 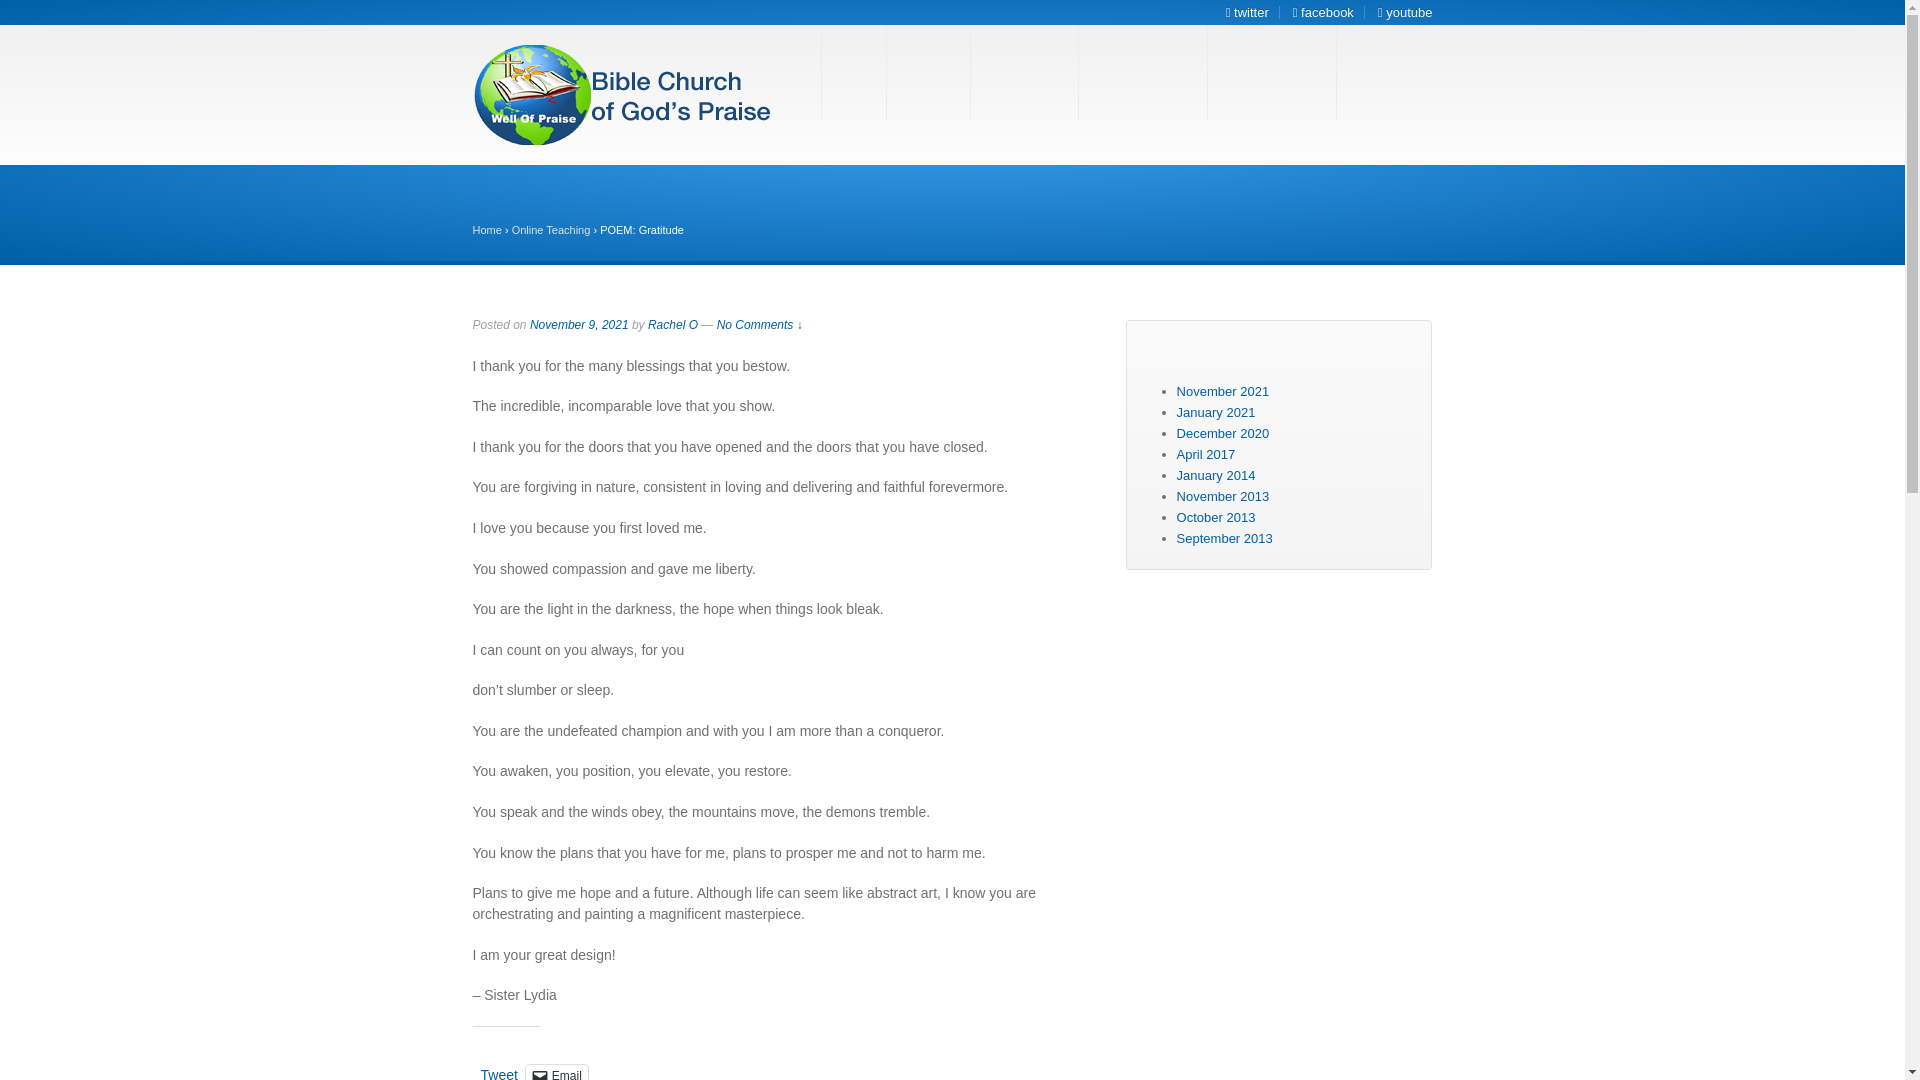 What do you see at coordinates (579, 324) in the screenshot?
I see `November 9, 2021` at bounding box center [579, 324].